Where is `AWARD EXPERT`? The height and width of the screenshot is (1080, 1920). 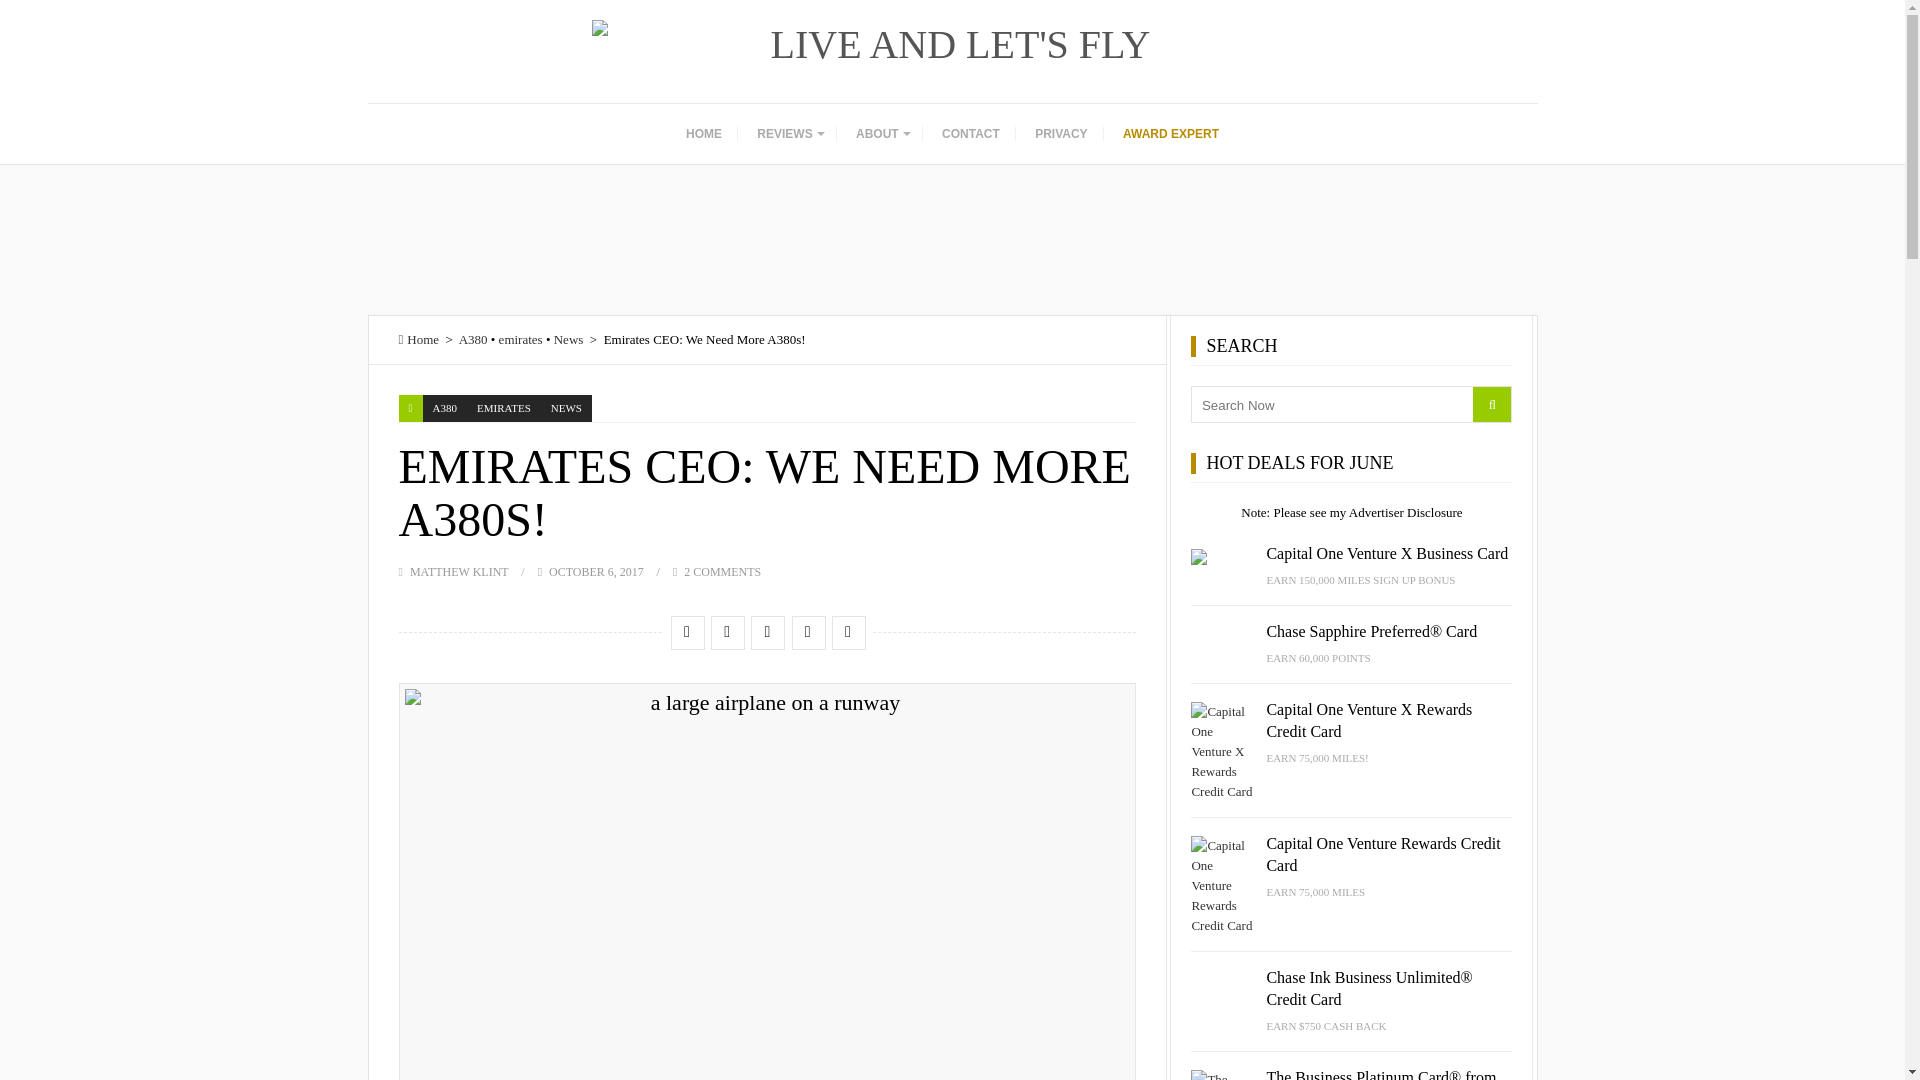
AWARD EXPERT is located at coordinates (1170, 134).